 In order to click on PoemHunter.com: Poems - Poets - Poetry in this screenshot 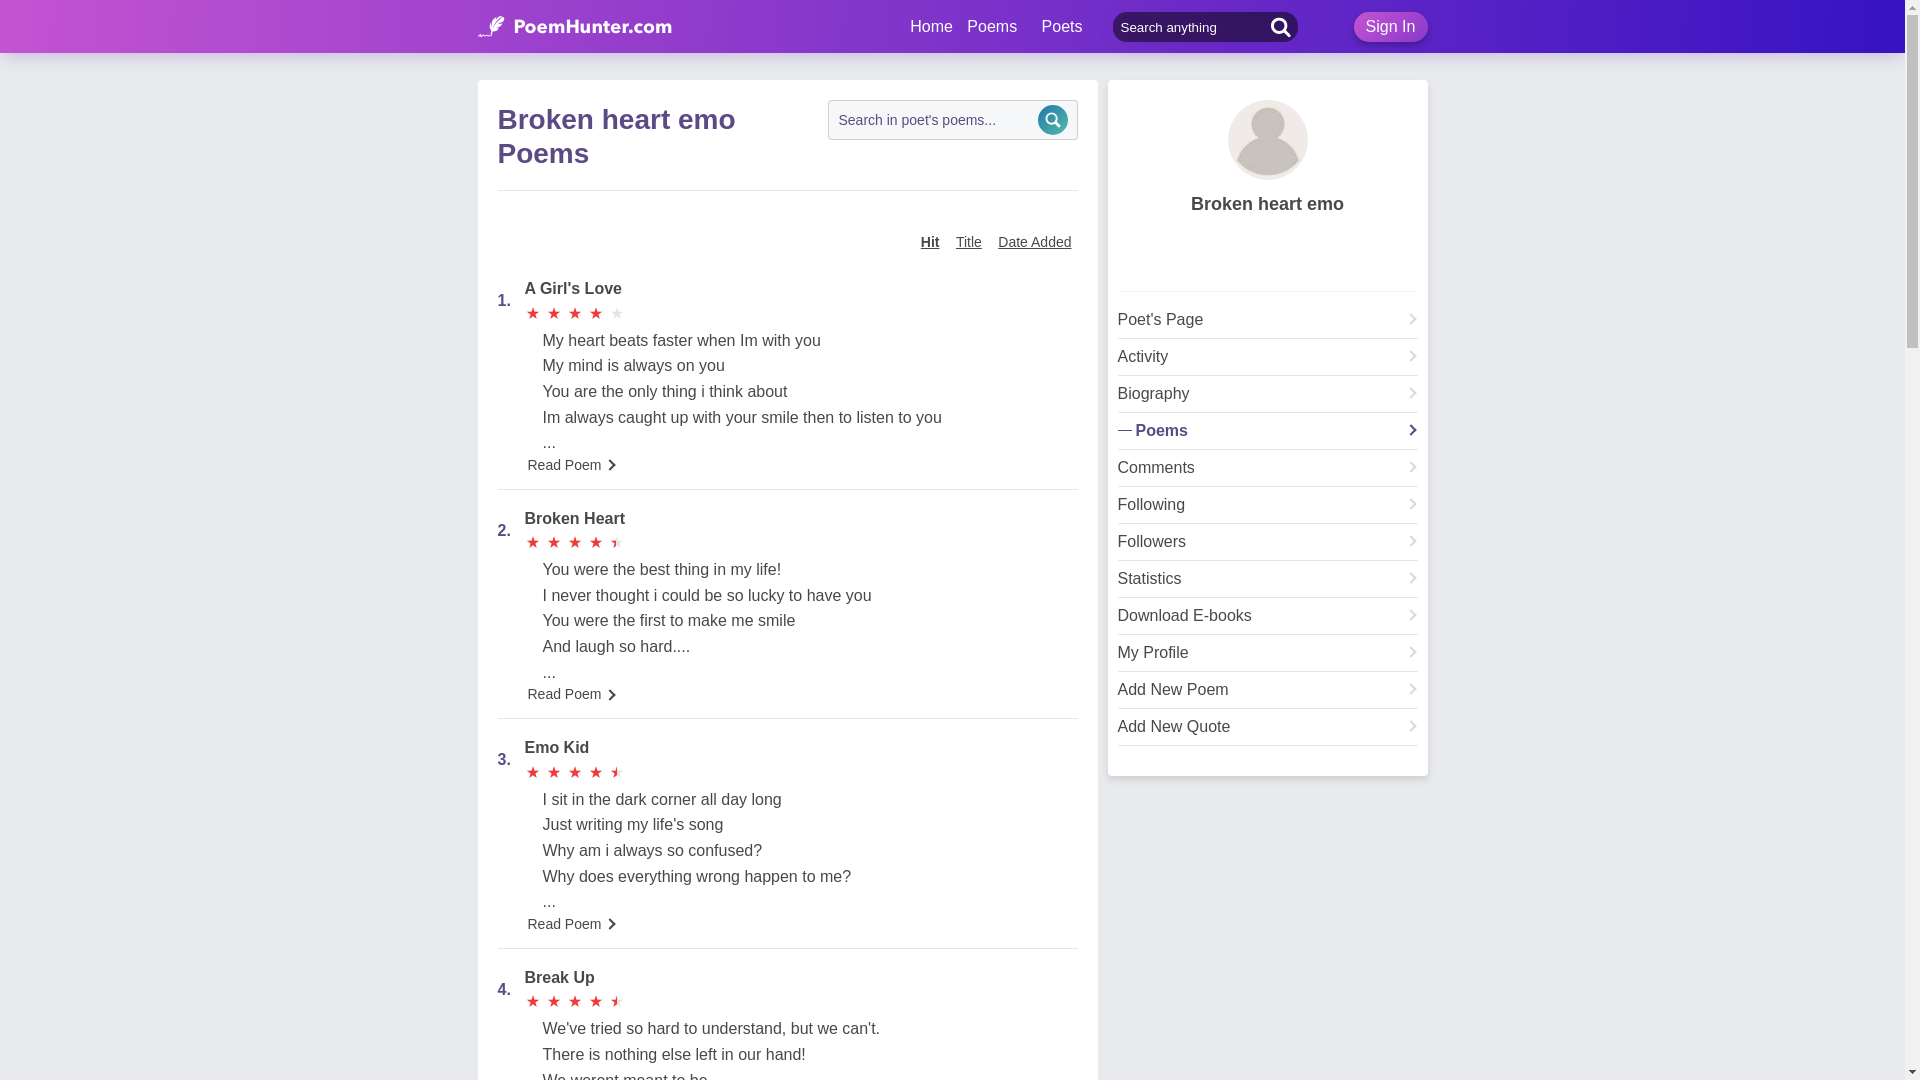, I will do `click(931, 26)`.